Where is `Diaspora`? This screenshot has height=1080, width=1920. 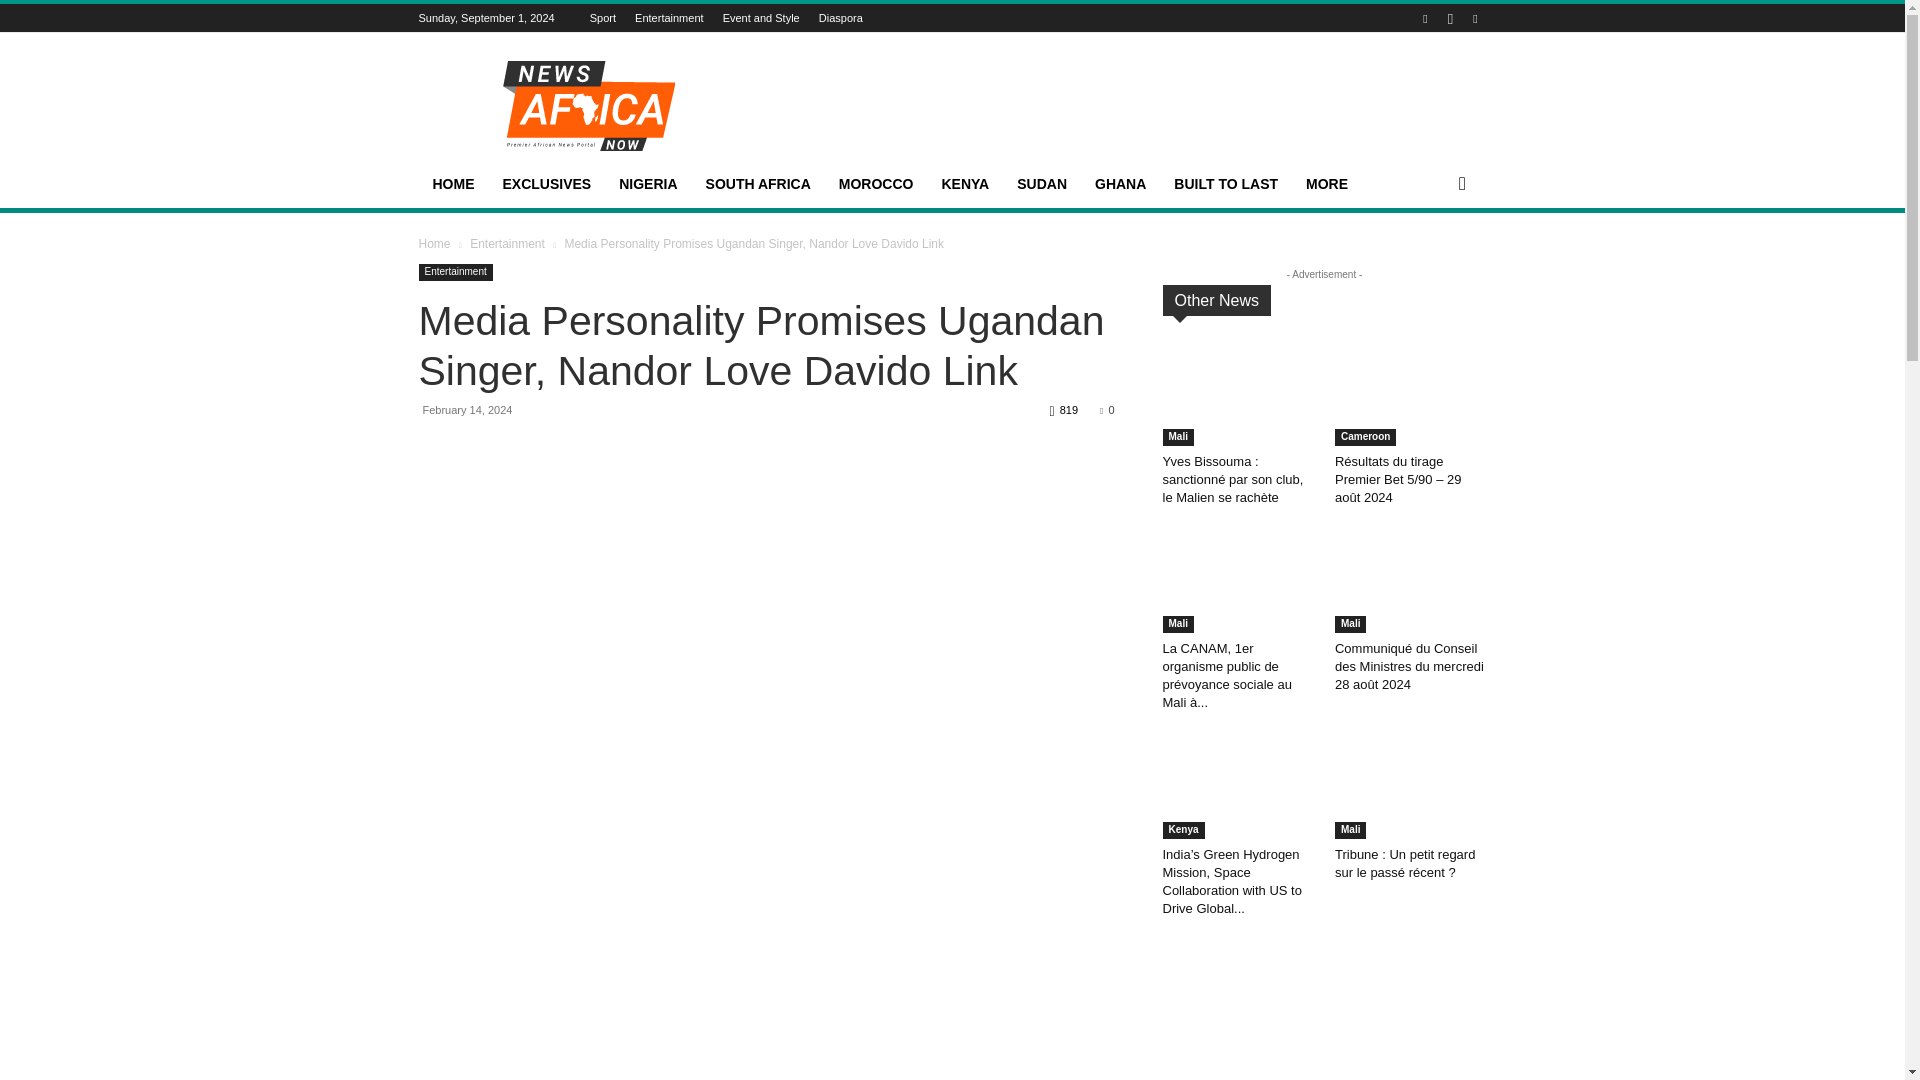
Diaspora is located at coordinates (840, 17).